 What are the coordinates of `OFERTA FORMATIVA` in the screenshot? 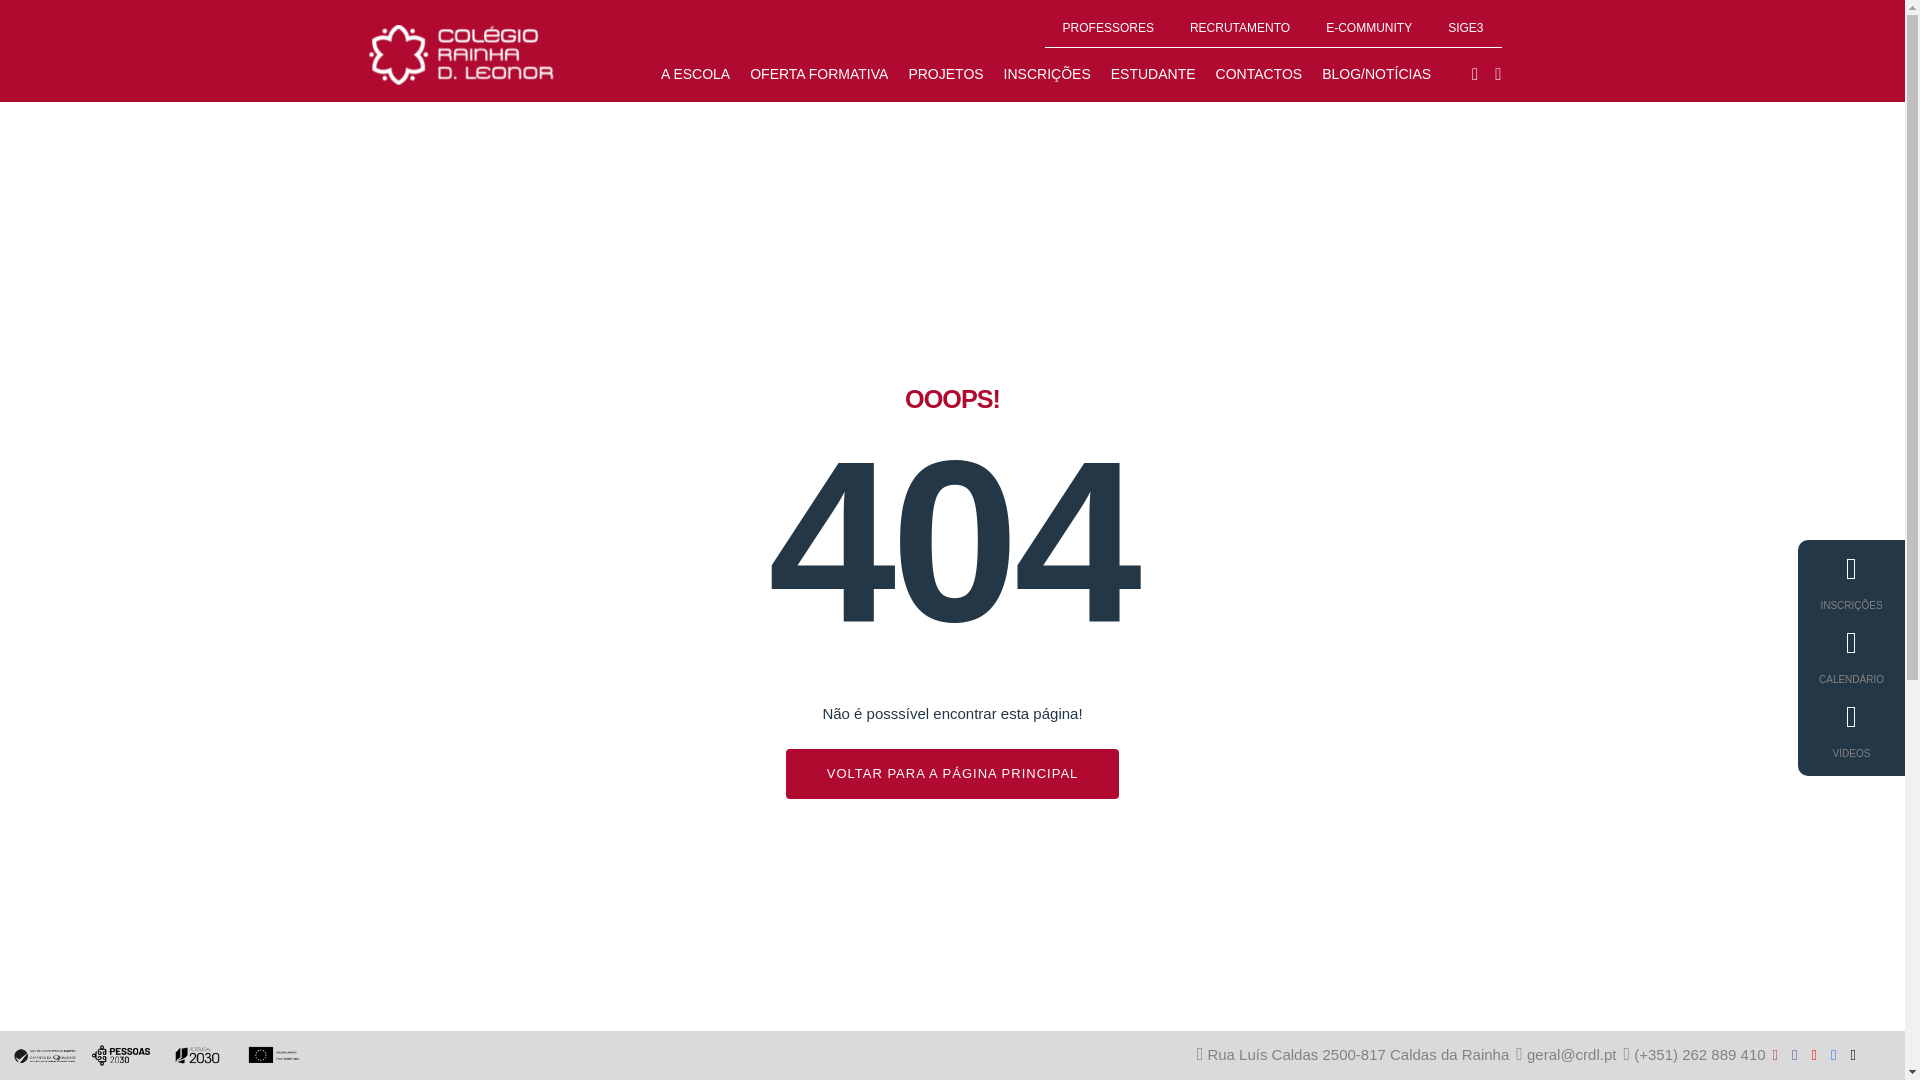 It's located at (818, 74).